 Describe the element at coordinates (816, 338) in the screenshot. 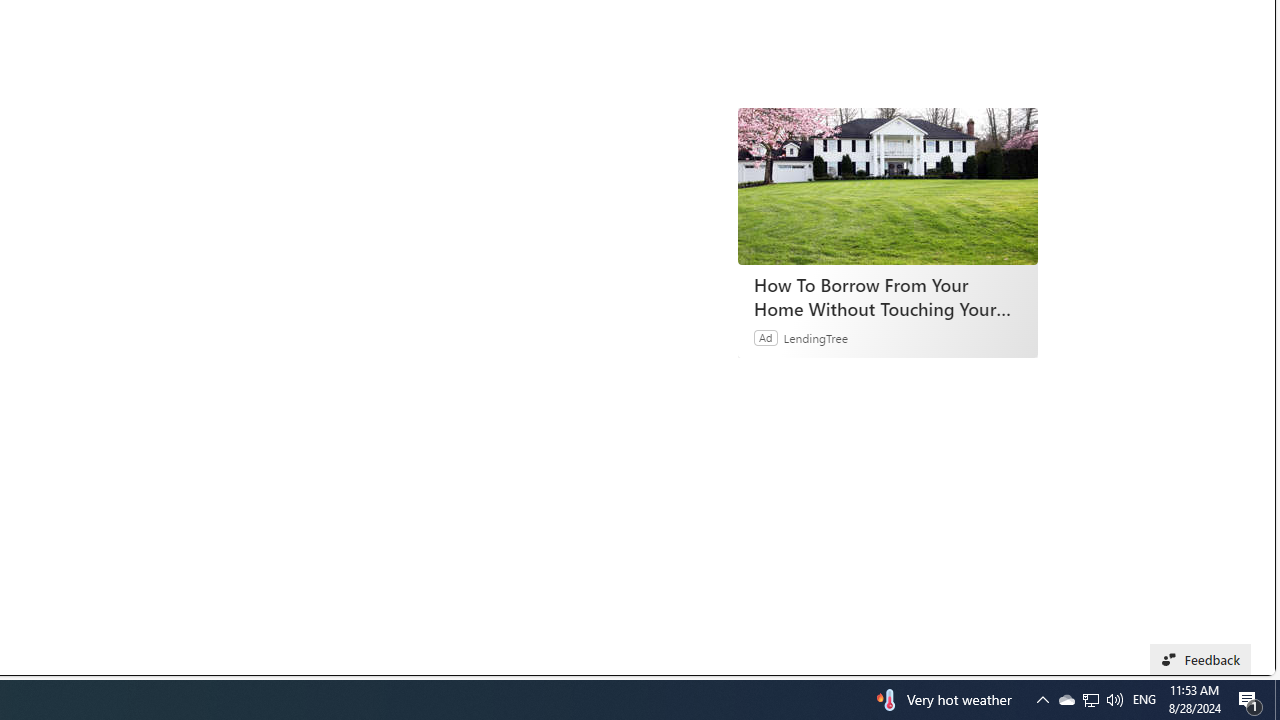

I see `LendingTree` at that location.